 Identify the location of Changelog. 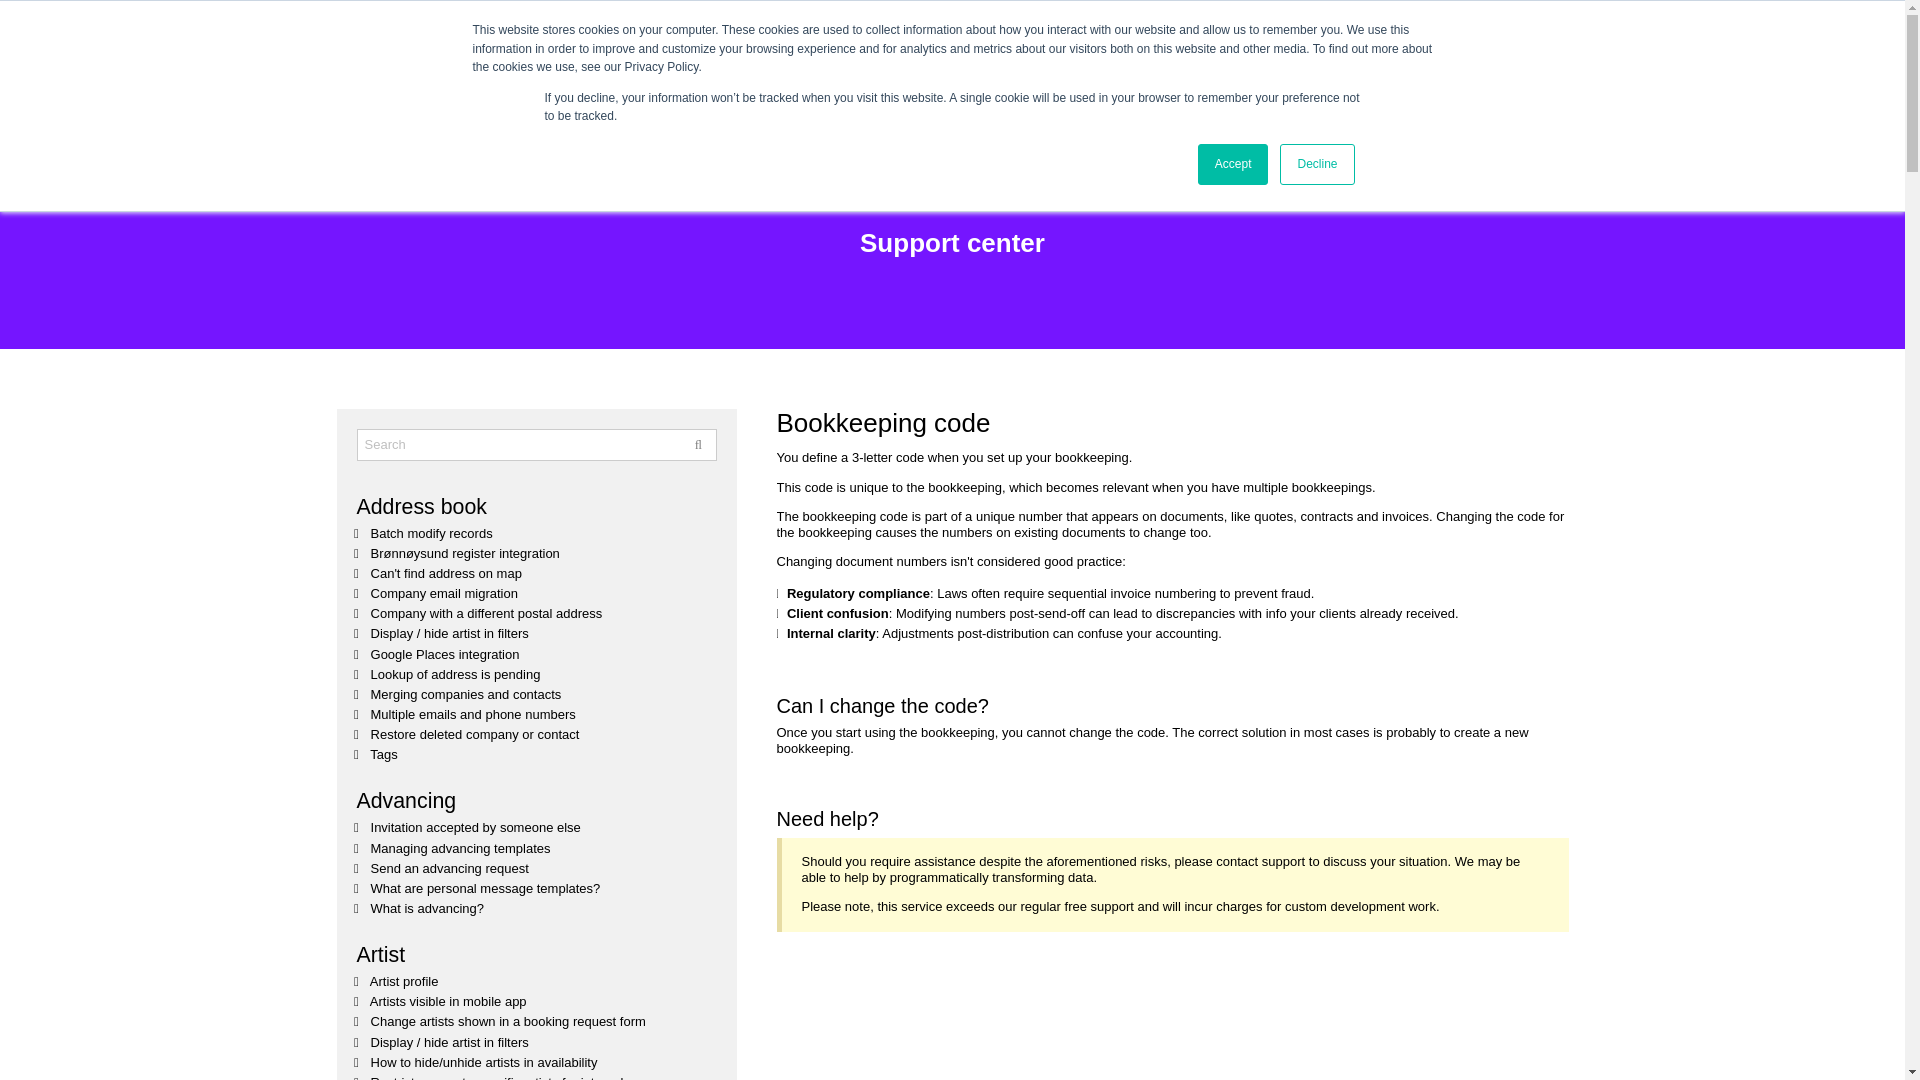
(1638, 90).